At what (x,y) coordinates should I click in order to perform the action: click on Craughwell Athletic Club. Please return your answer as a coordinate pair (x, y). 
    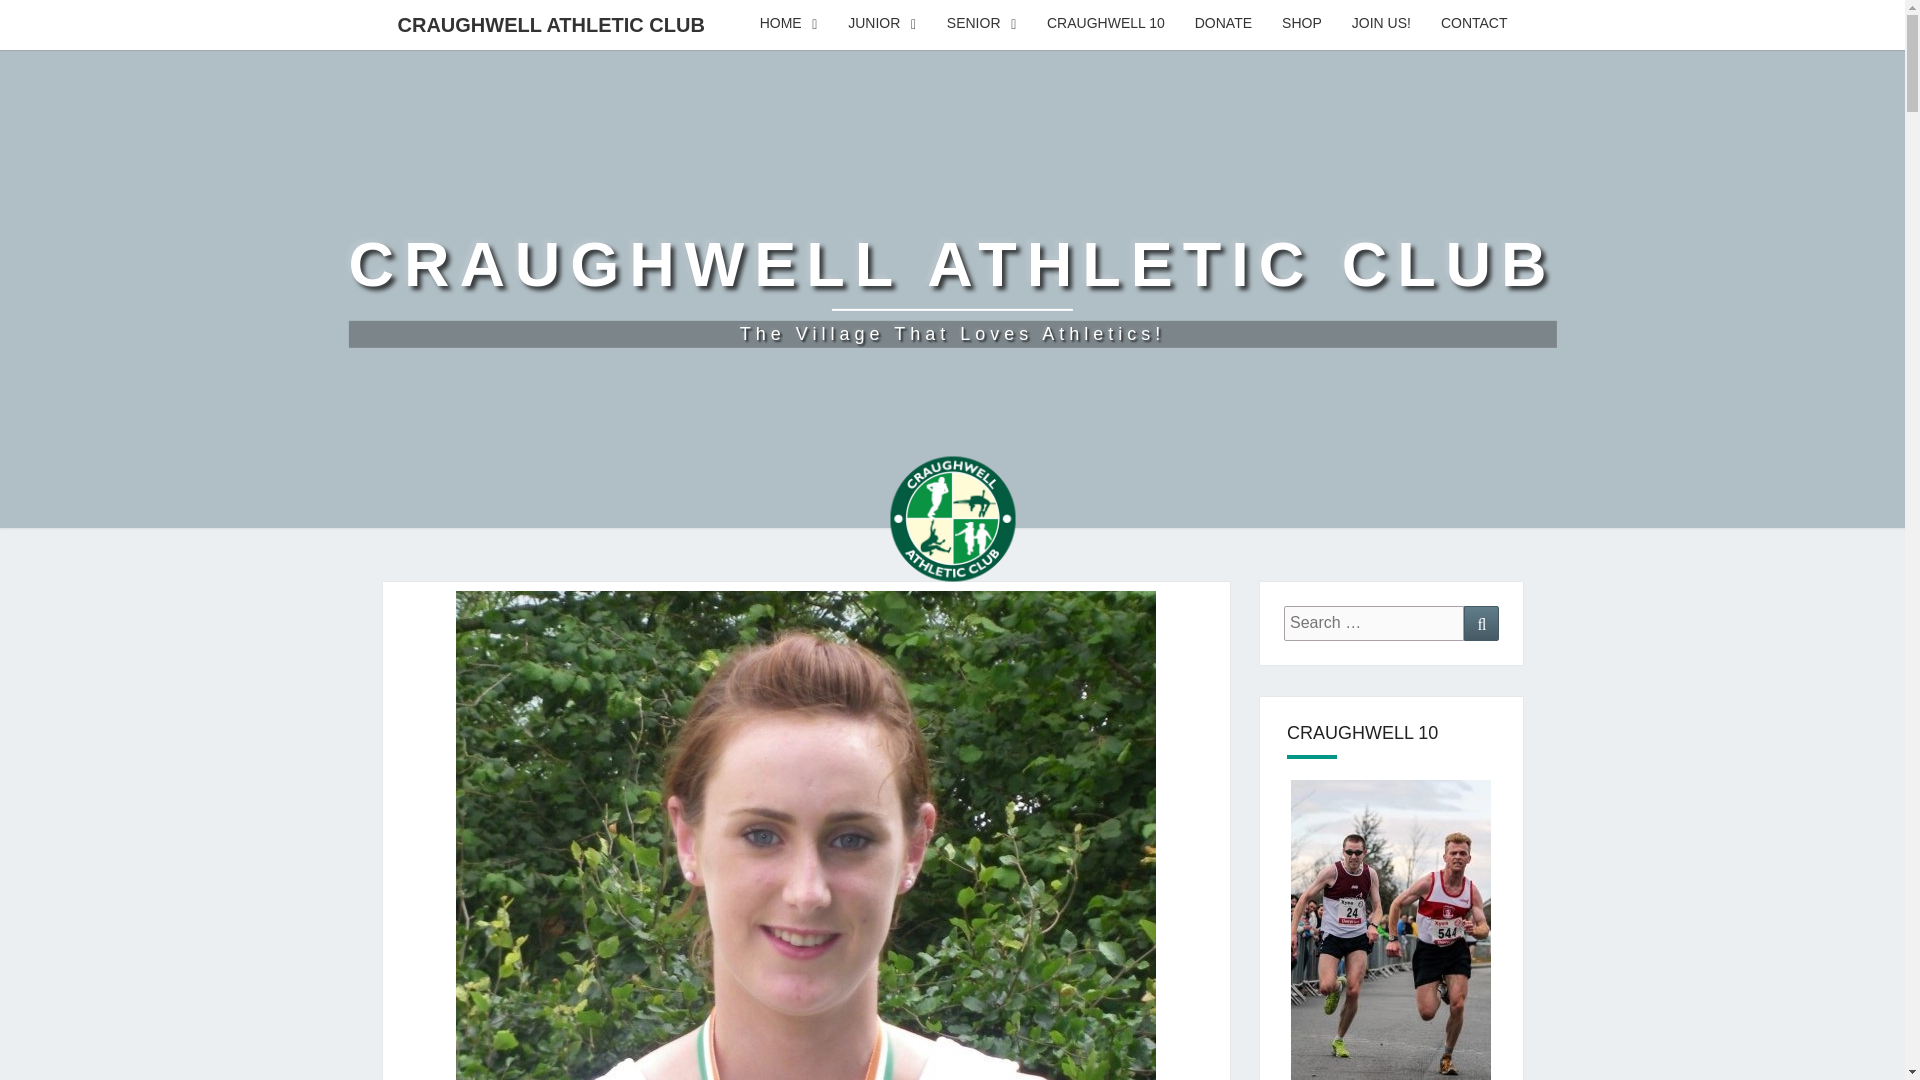
    Looking at the image, I should click on (1474, 24).